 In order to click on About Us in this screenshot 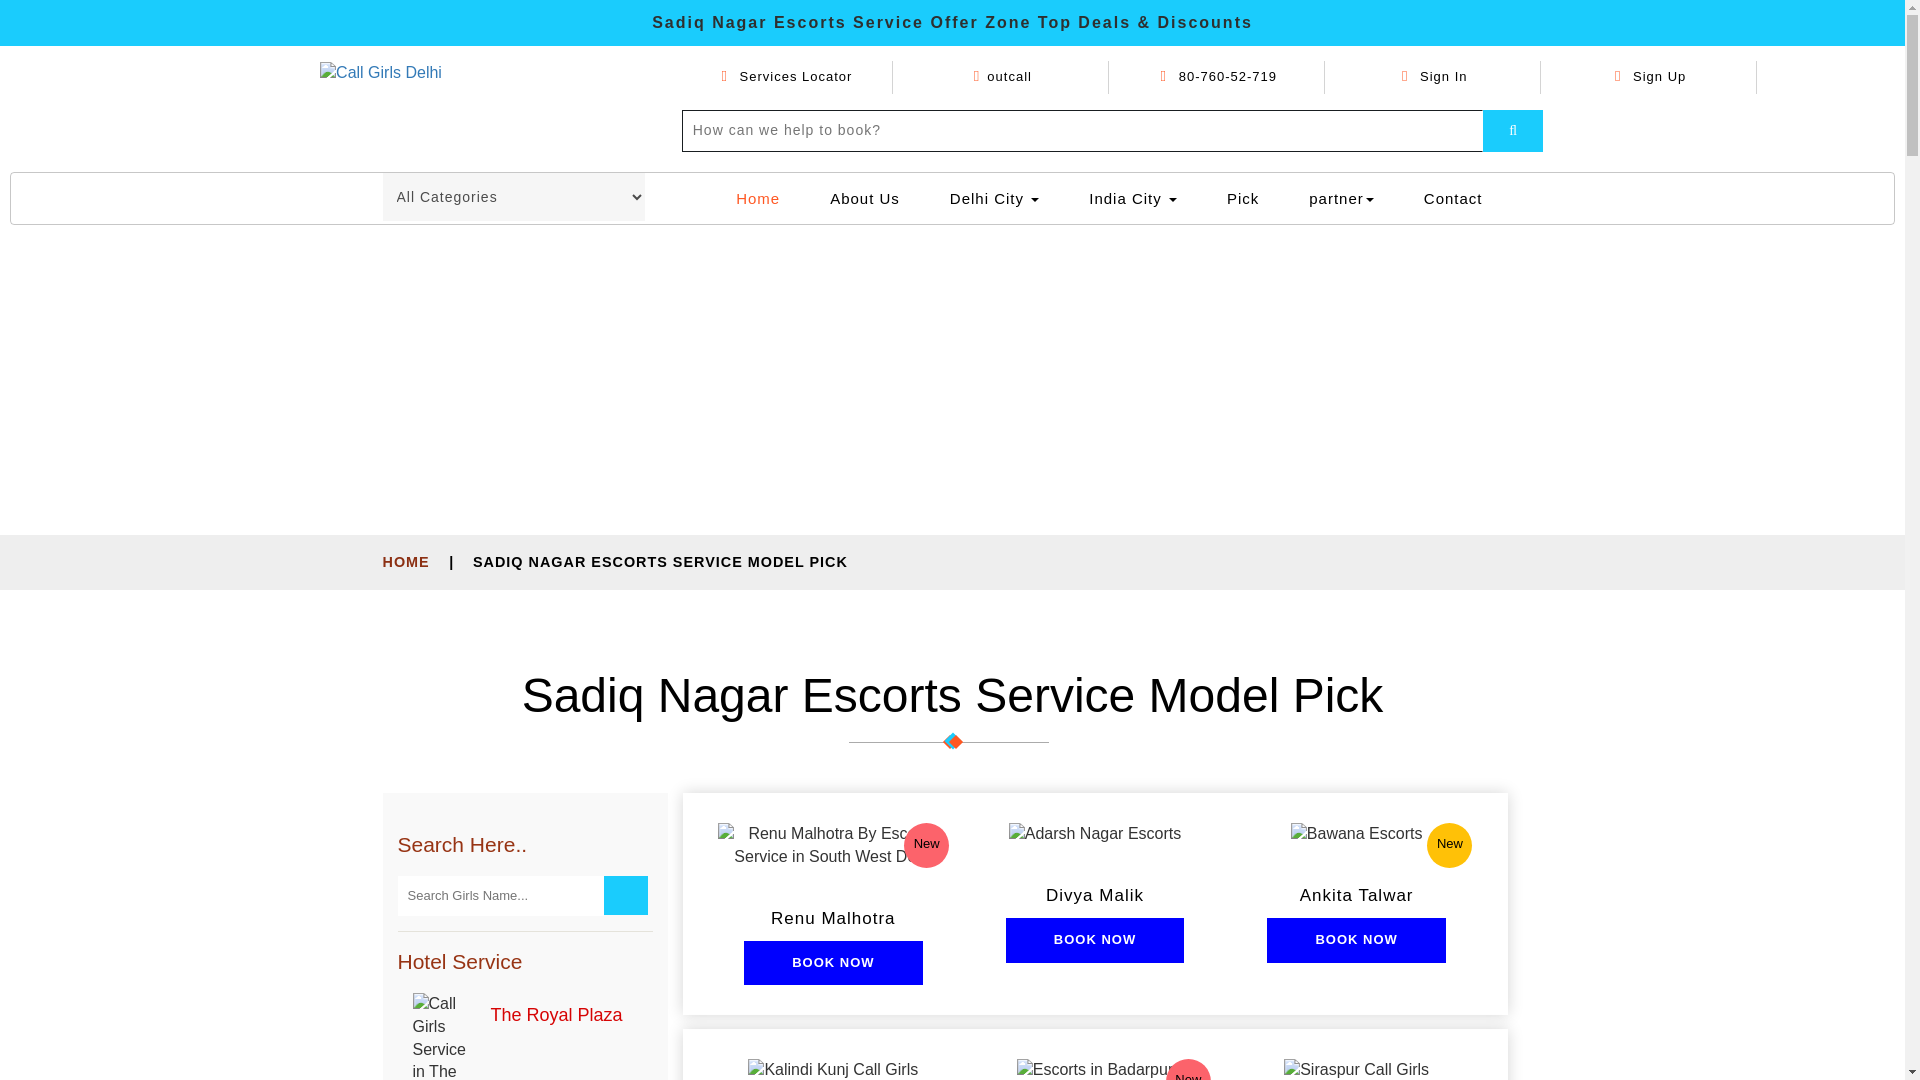, I will do `click(864, 198)`.